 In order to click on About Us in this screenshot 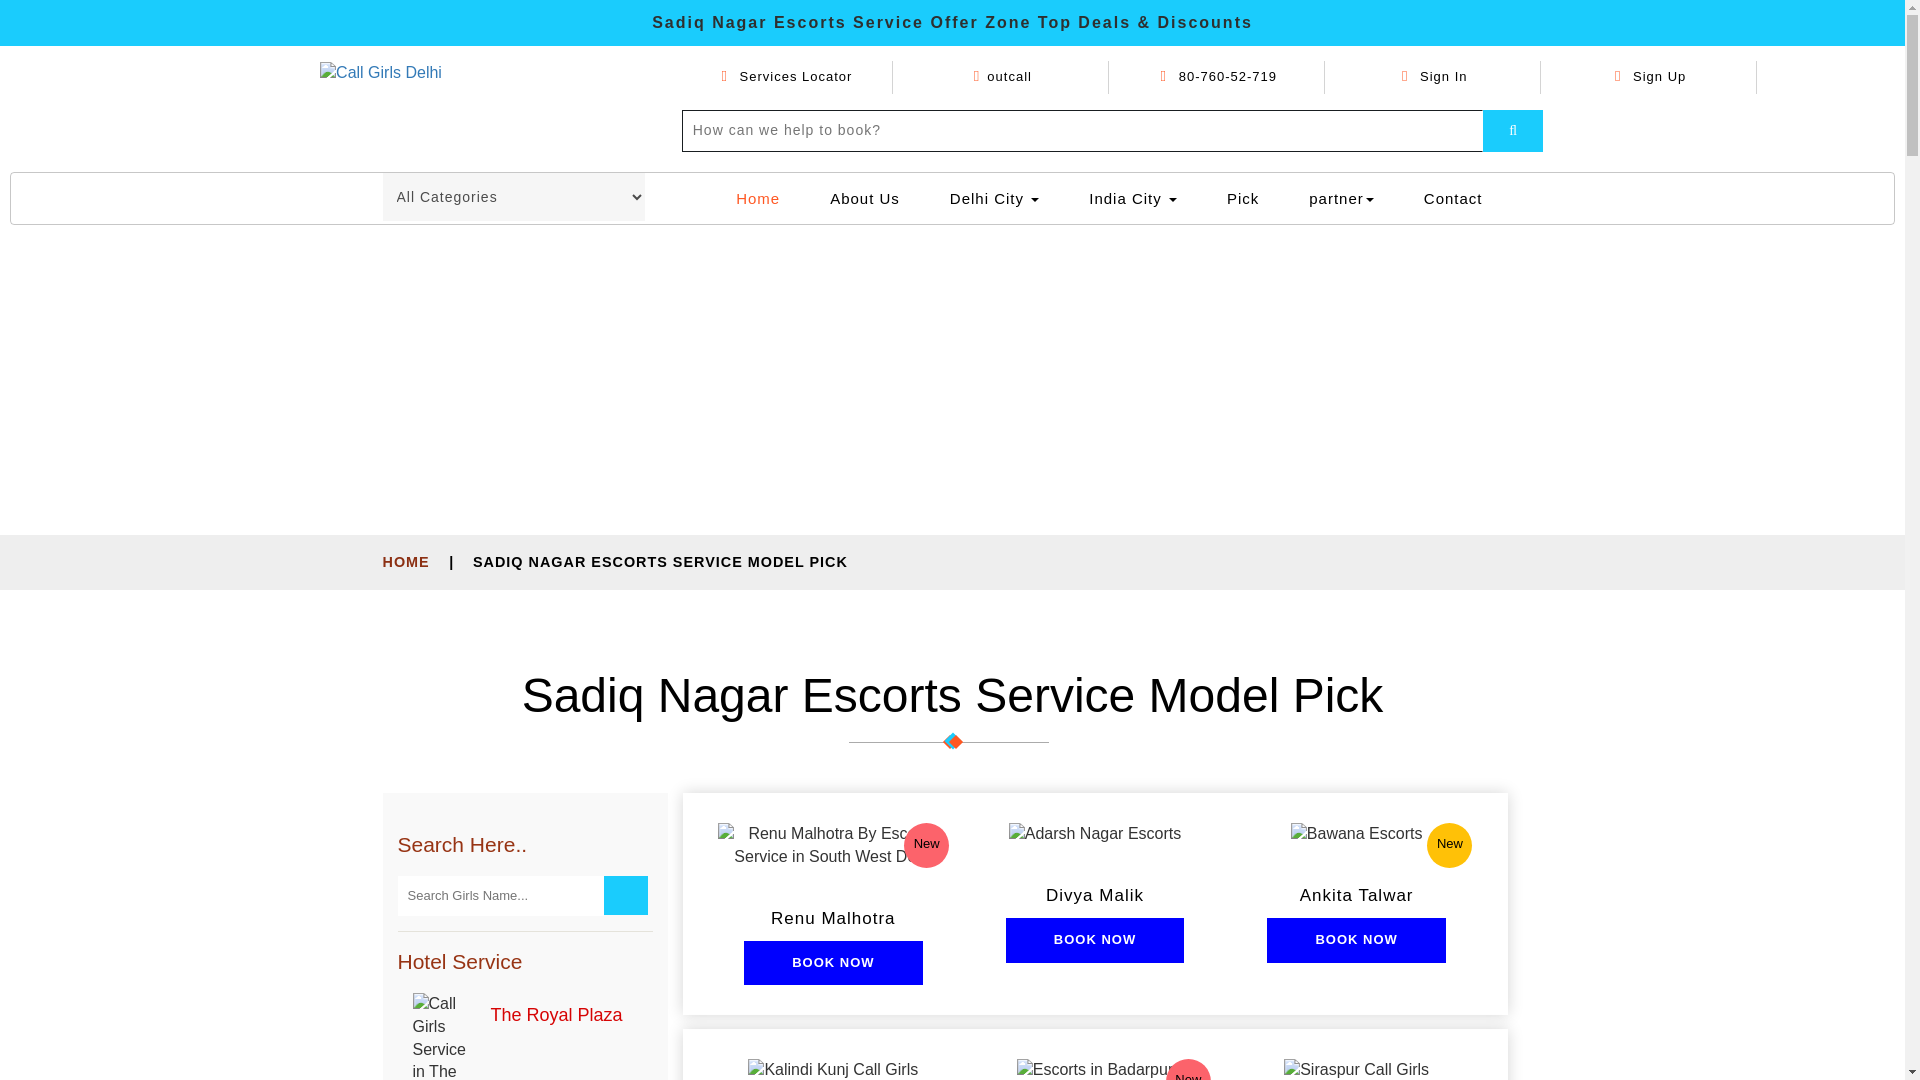, I will do `click(864, 198)`.